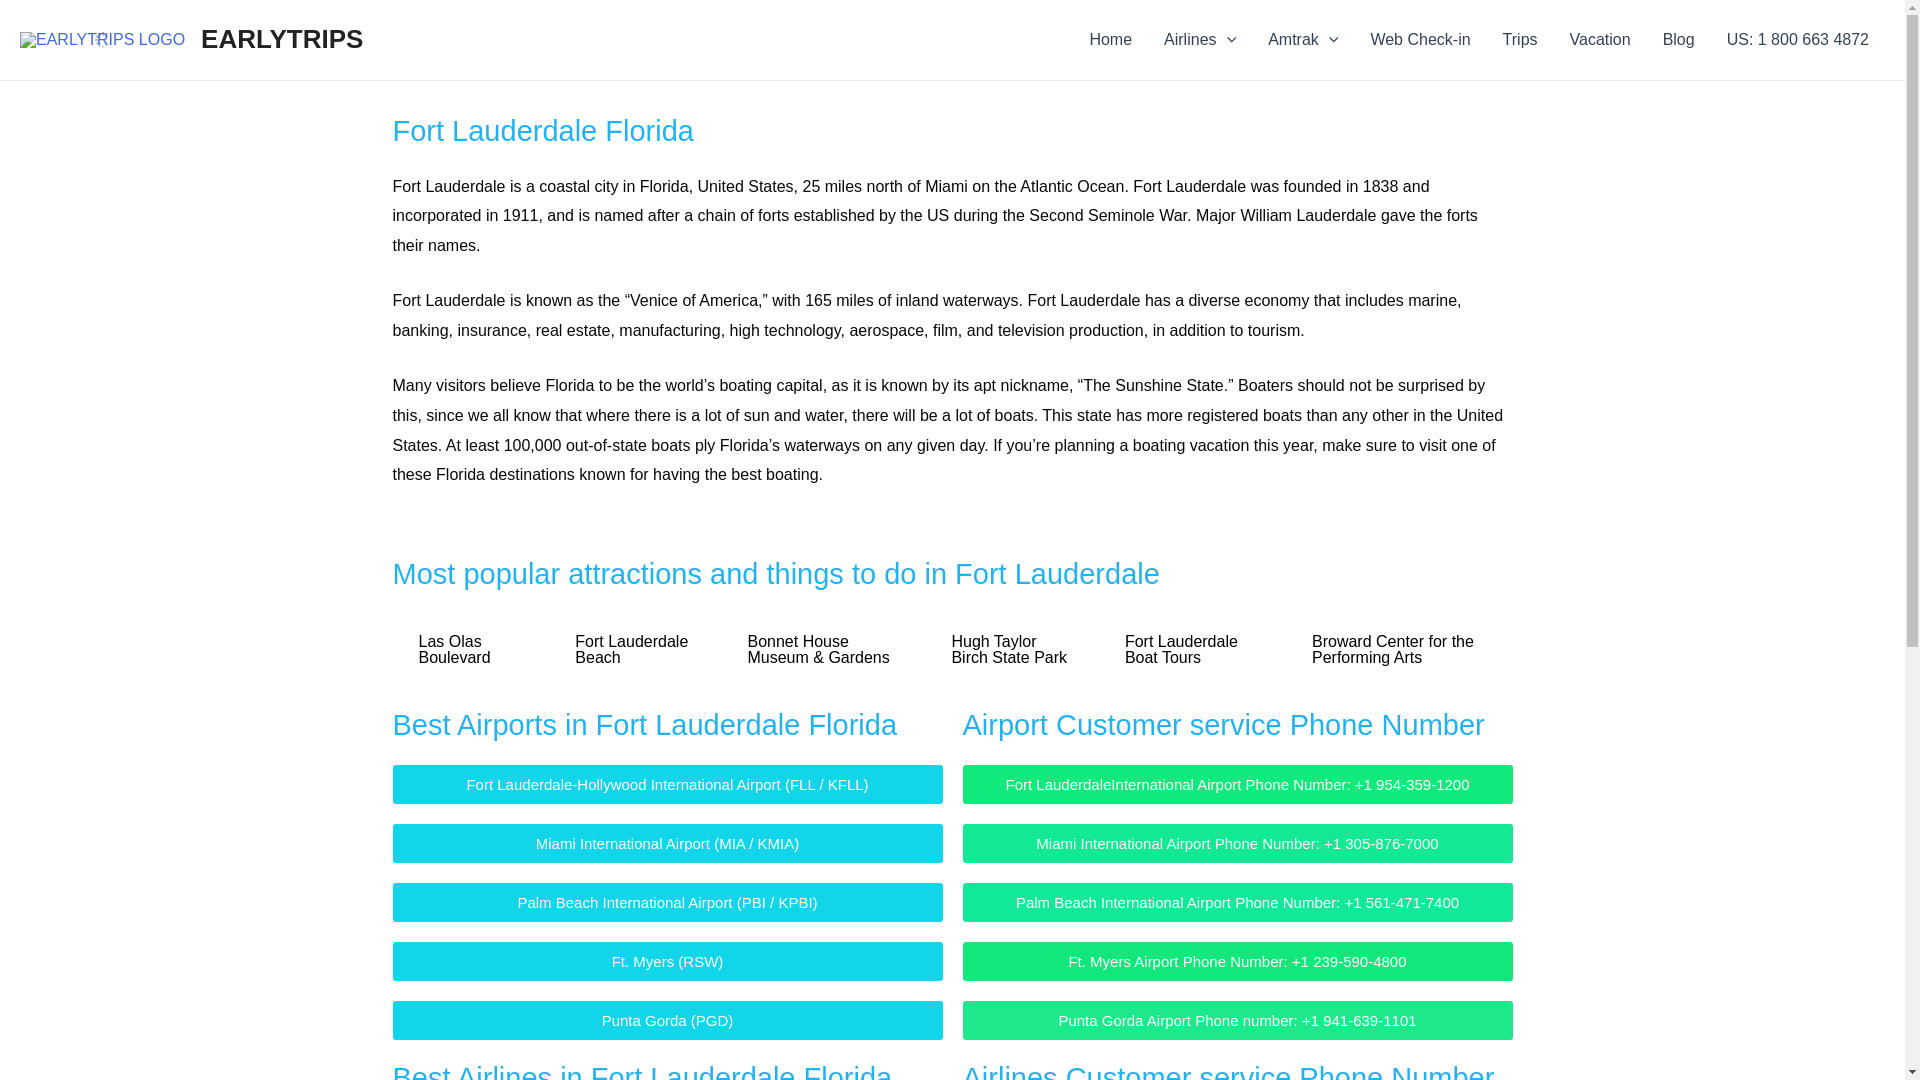  Describe the element at coordinates (282, 38) in the screenshot. I see `EARLYTRIPS` at that location.